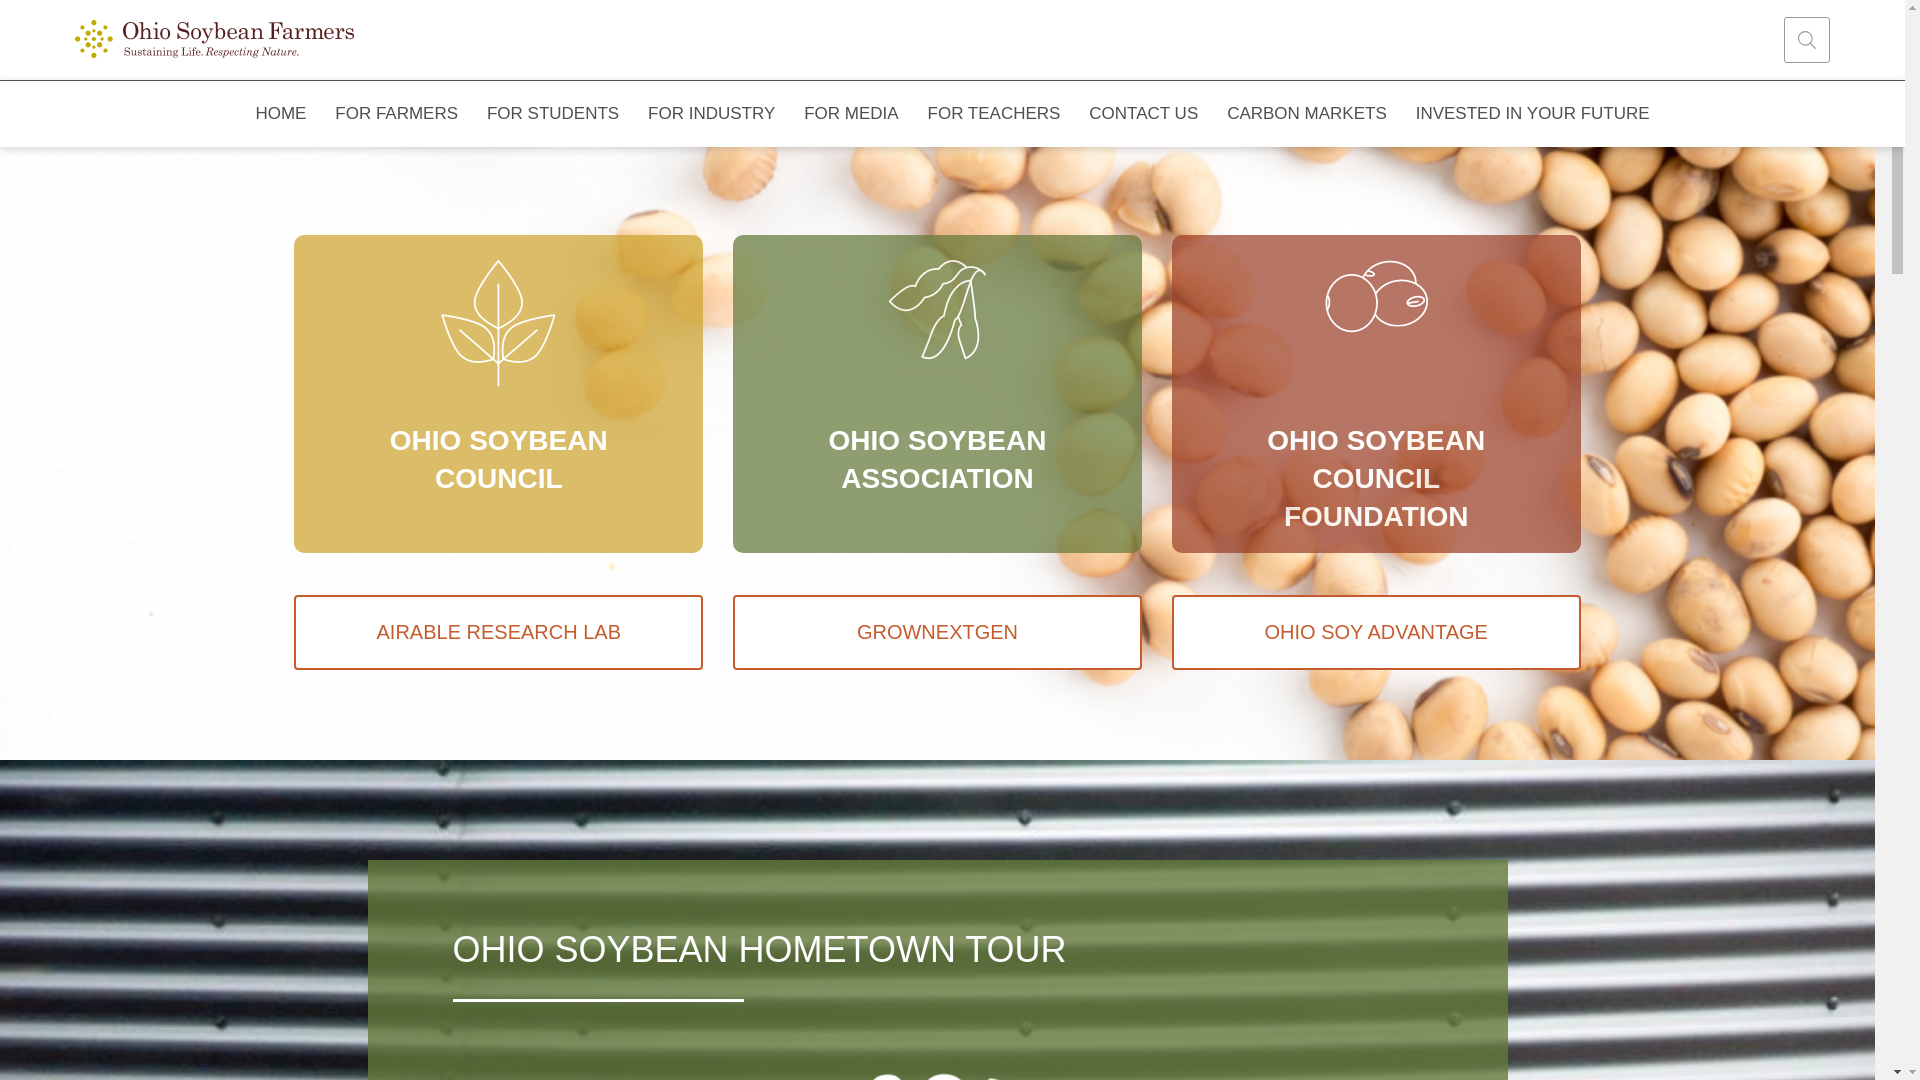 This screenshot has width=1920, height=1080. Describe the element at coordinates (994, 114) in the screenshot. I see `FOR TEACHERS` at that location.